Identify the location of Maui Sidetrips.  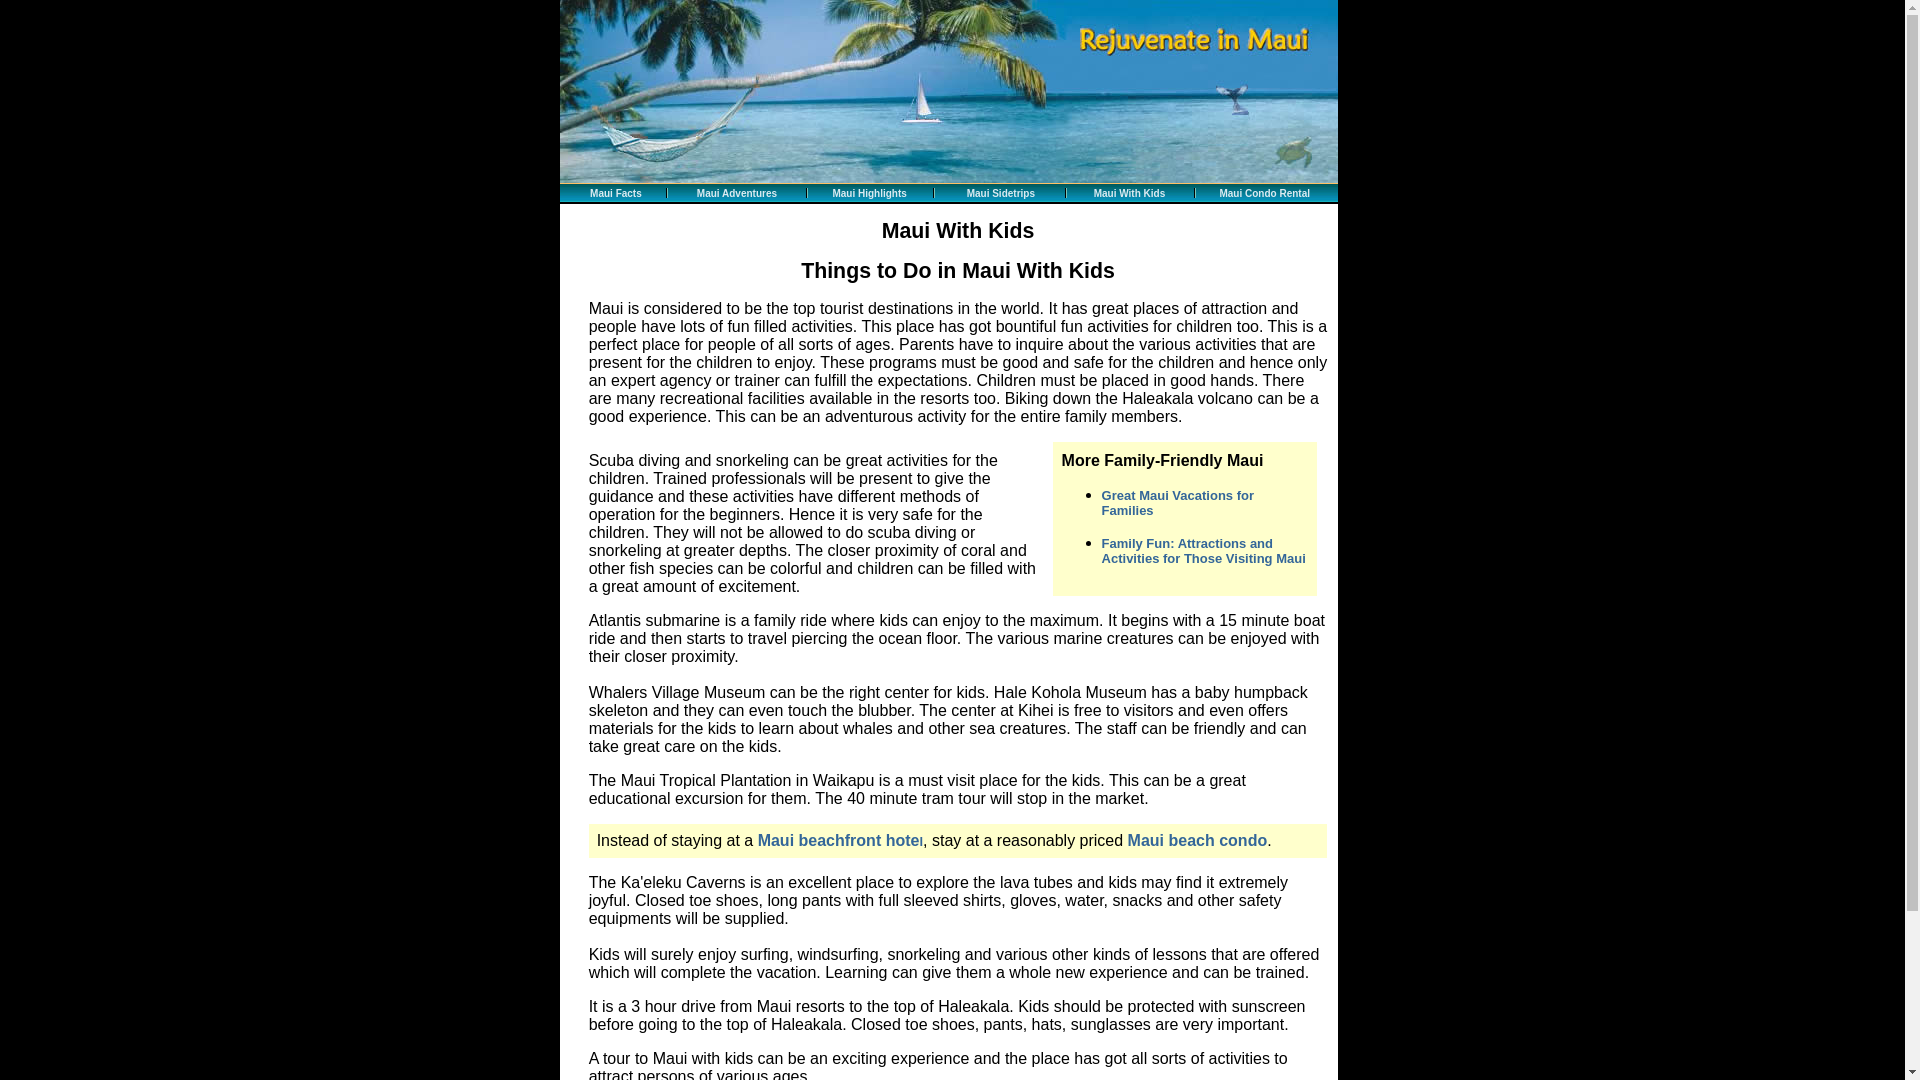
(1000, 192).